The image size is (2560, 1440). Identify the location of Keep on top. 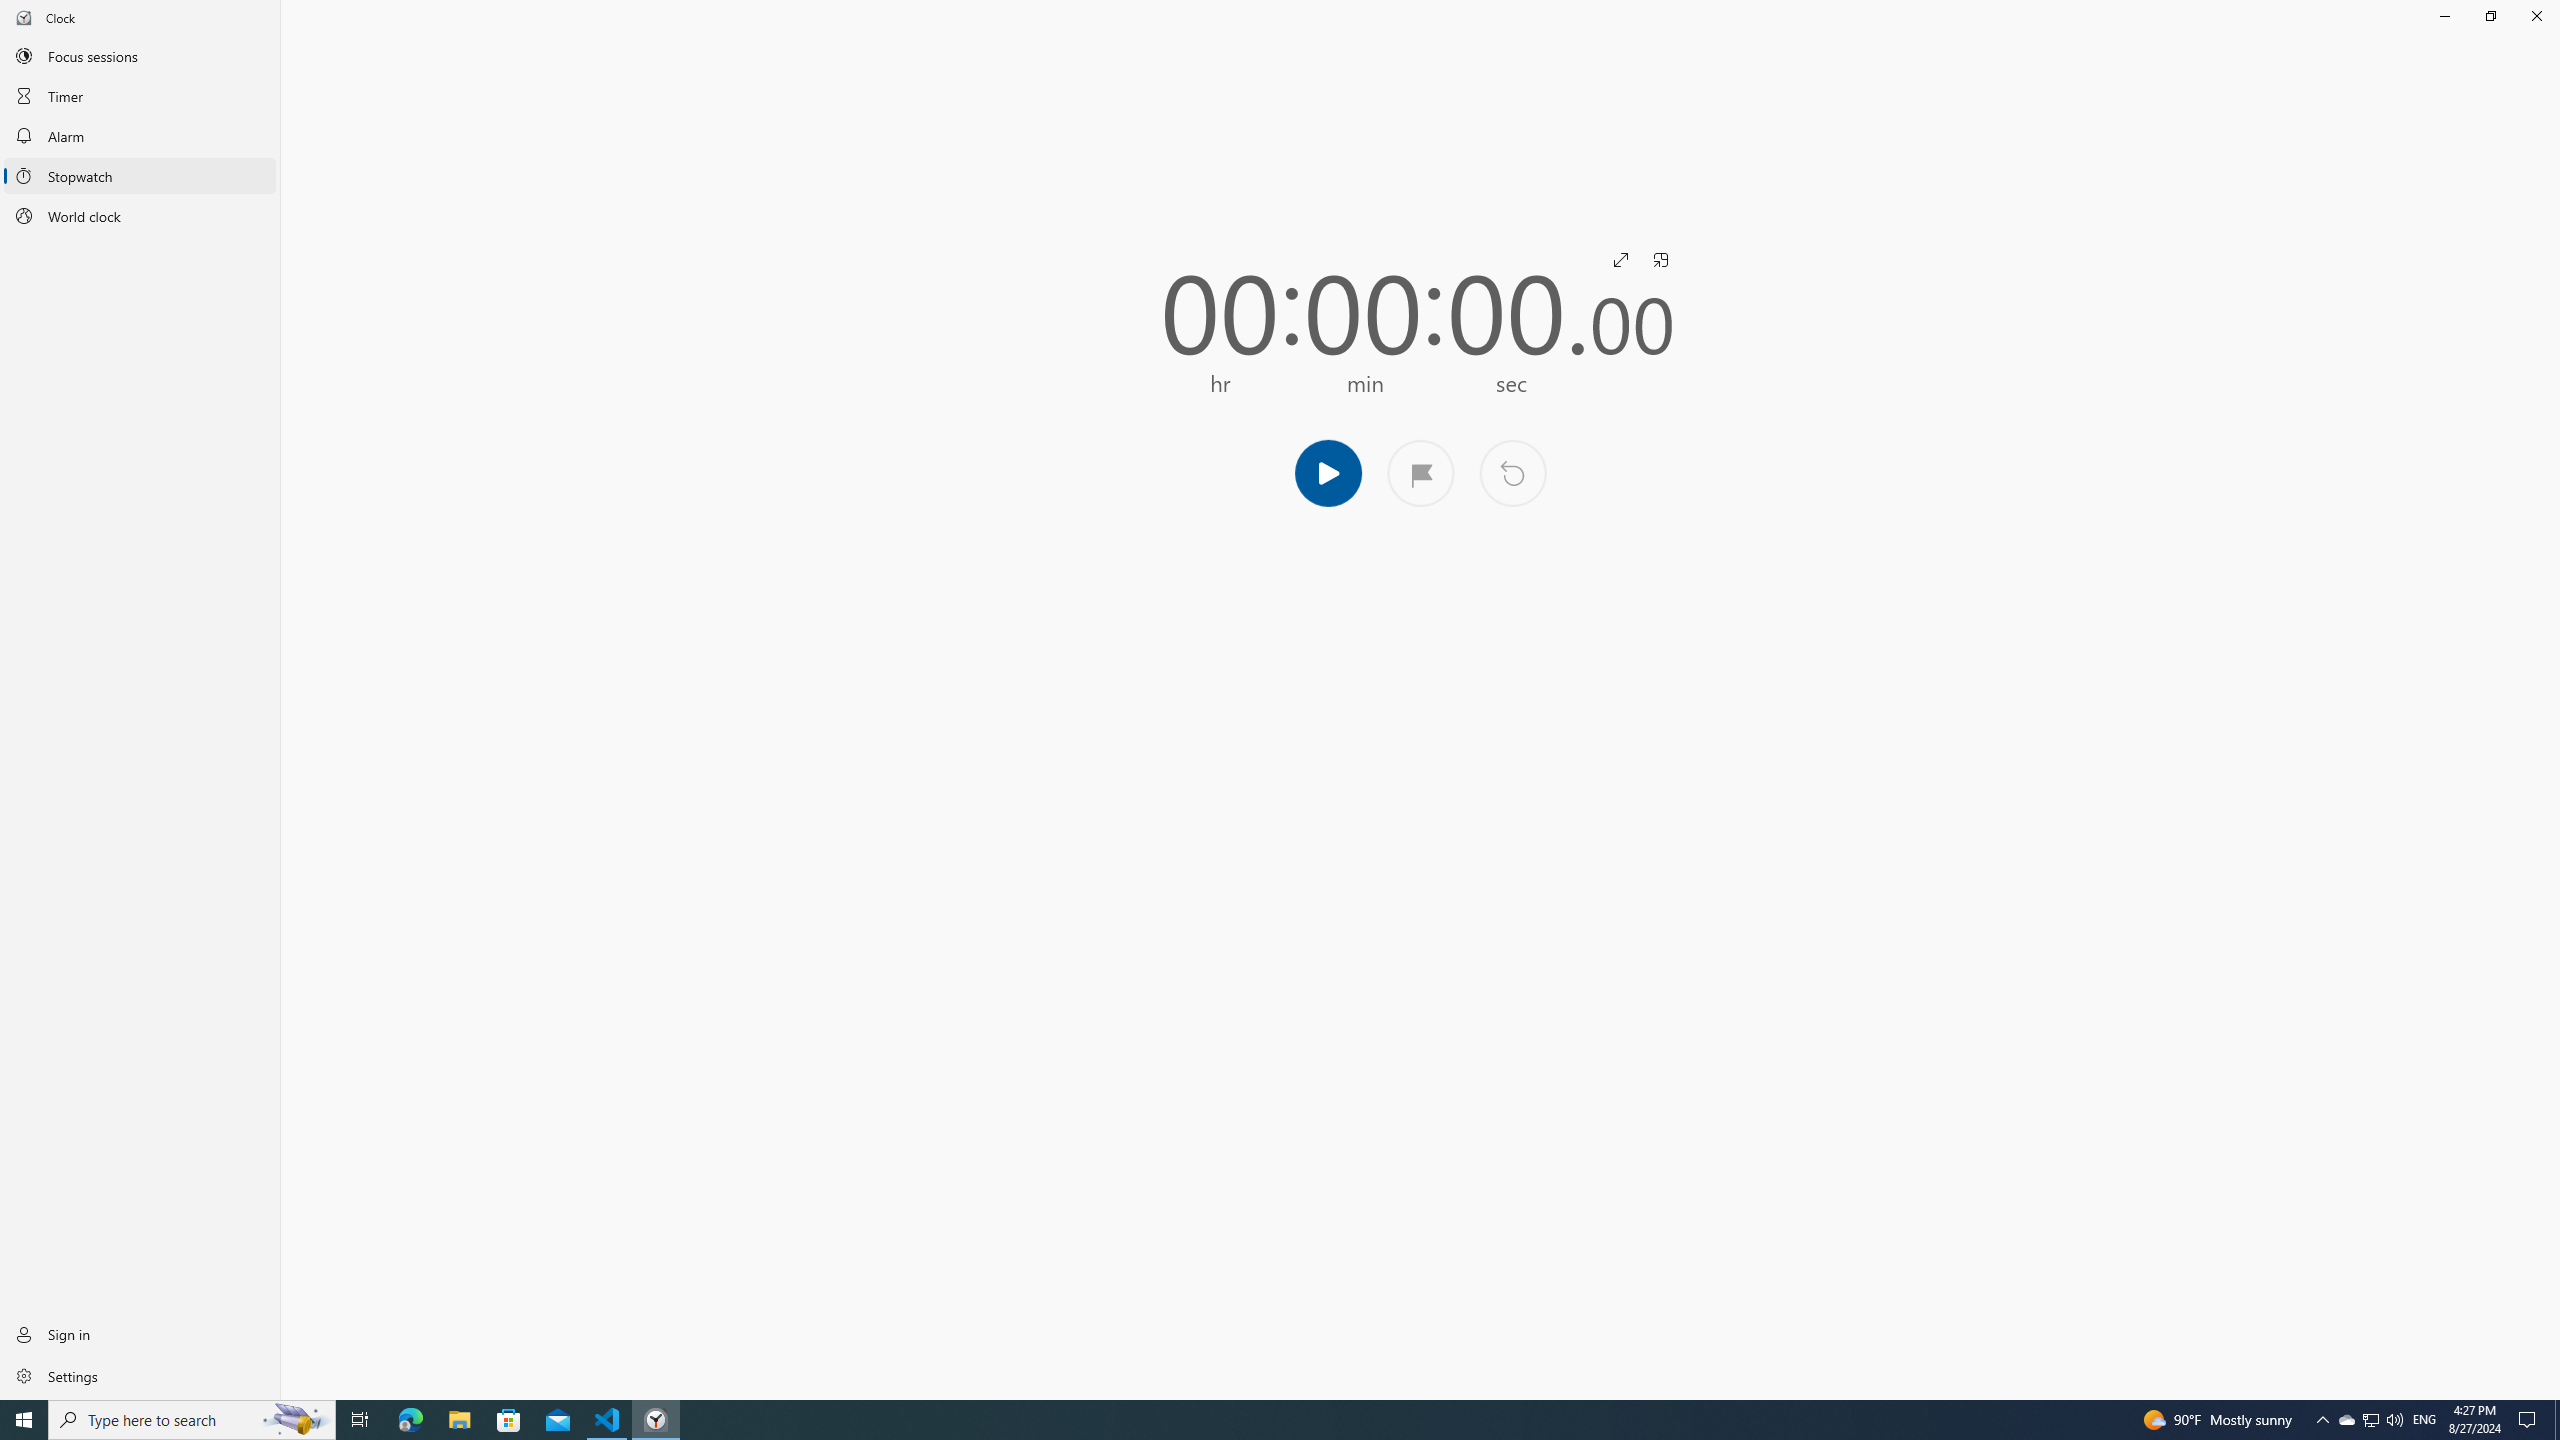
(1660, 260).